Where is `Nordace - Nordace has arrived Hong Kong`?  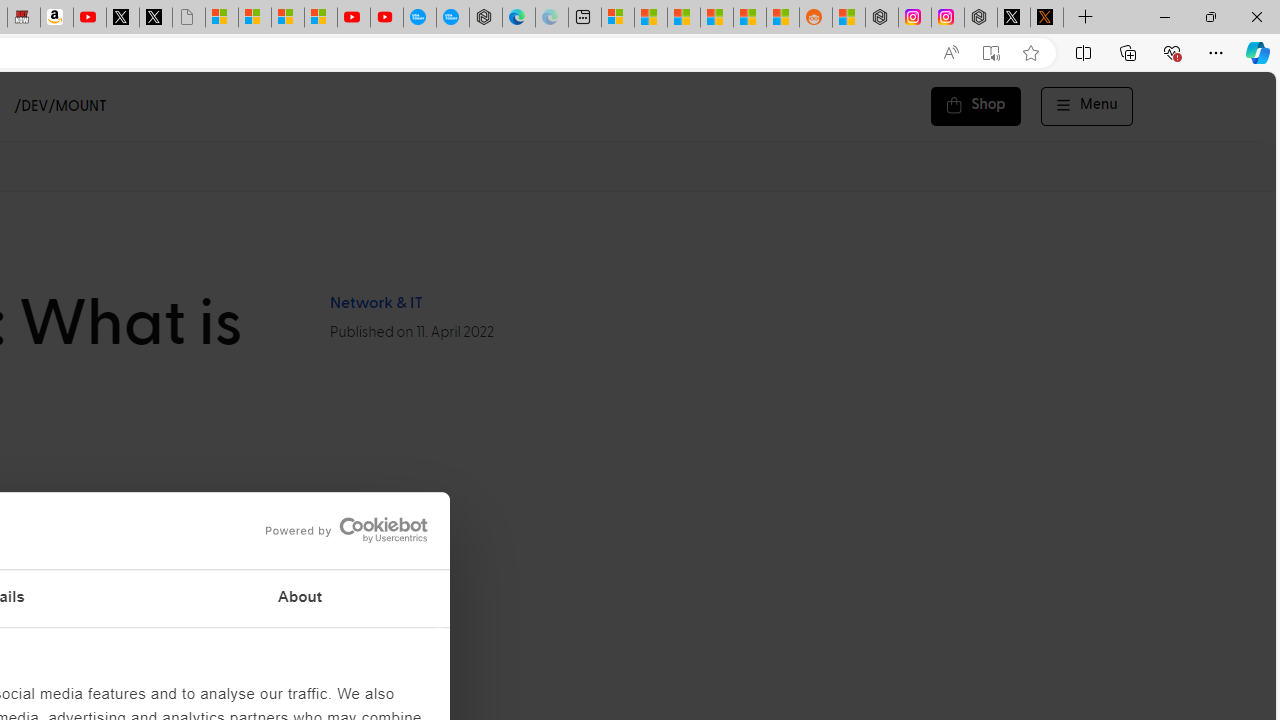
Nordace - Nordace has arrived Hong Kong is located at coordinates (485, 18).